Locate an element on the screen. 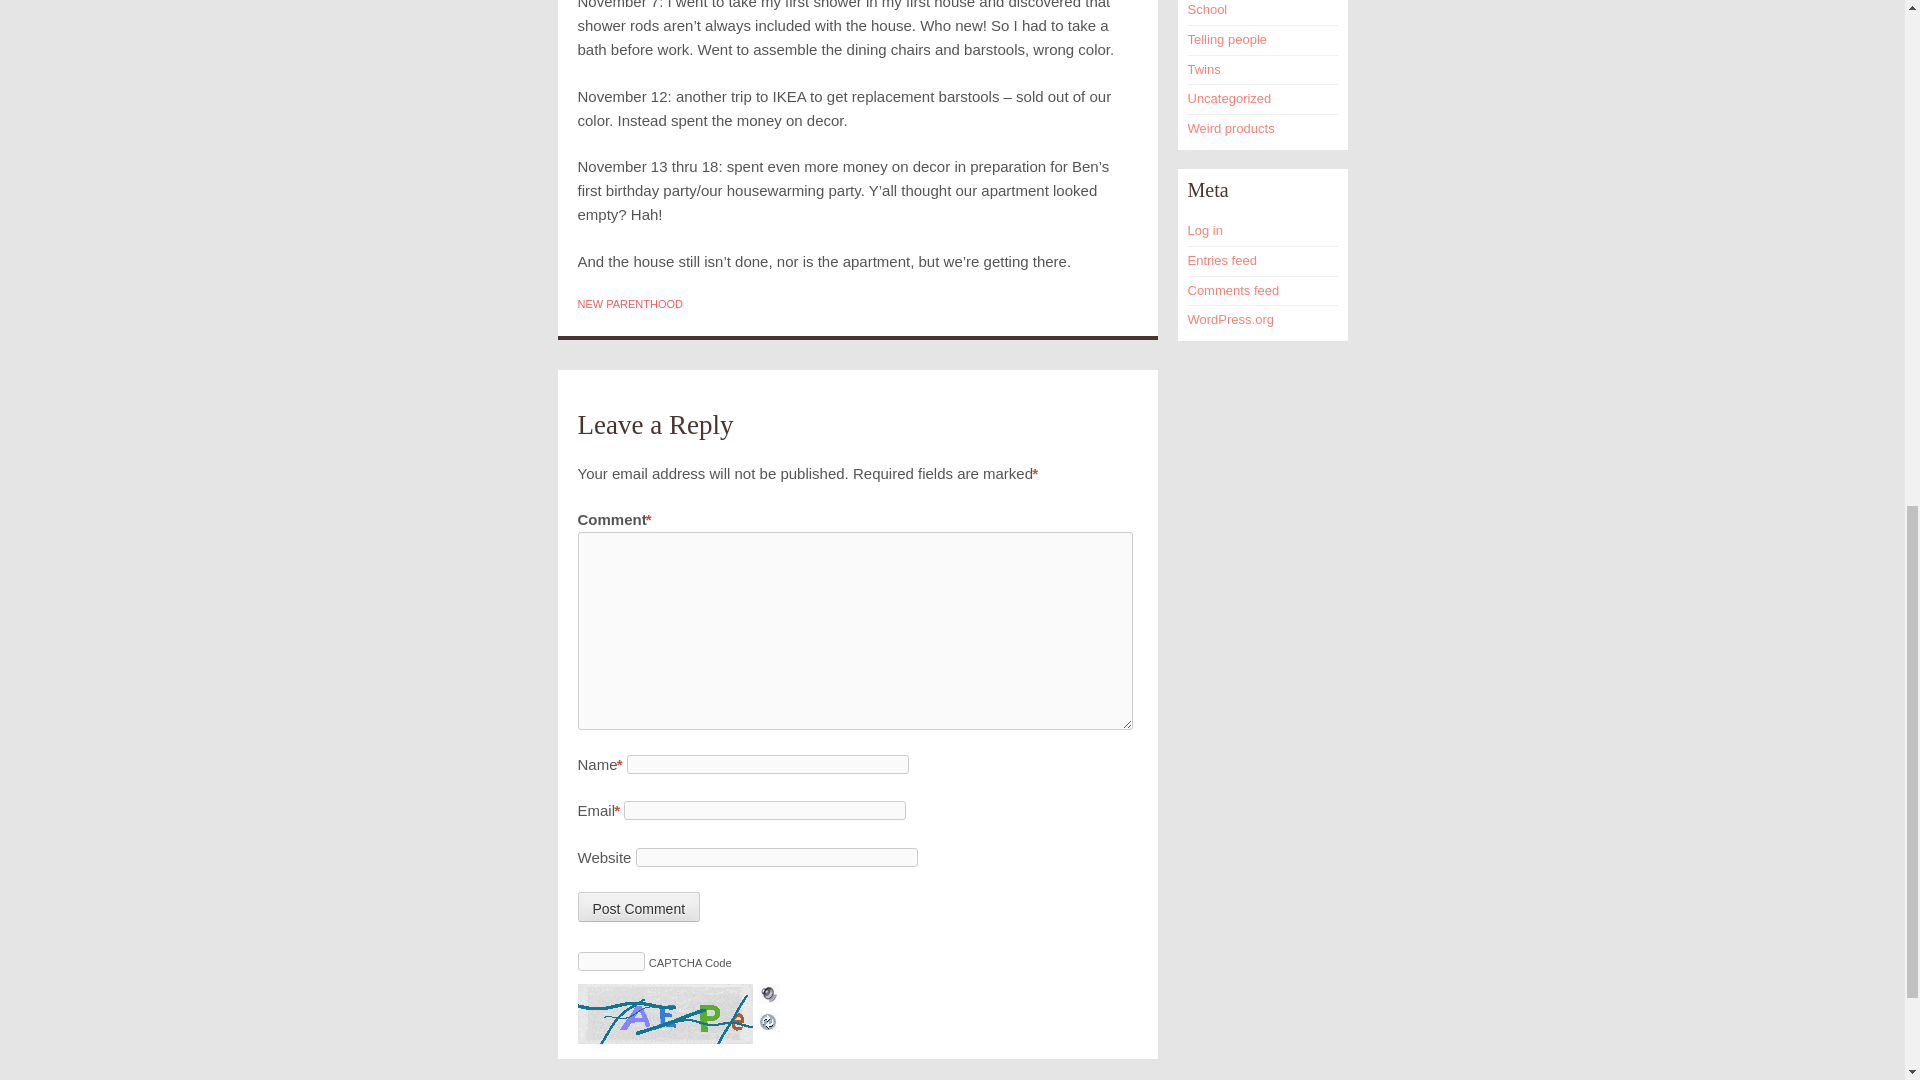  Refresh Image is located at coordinates (768, 1019).